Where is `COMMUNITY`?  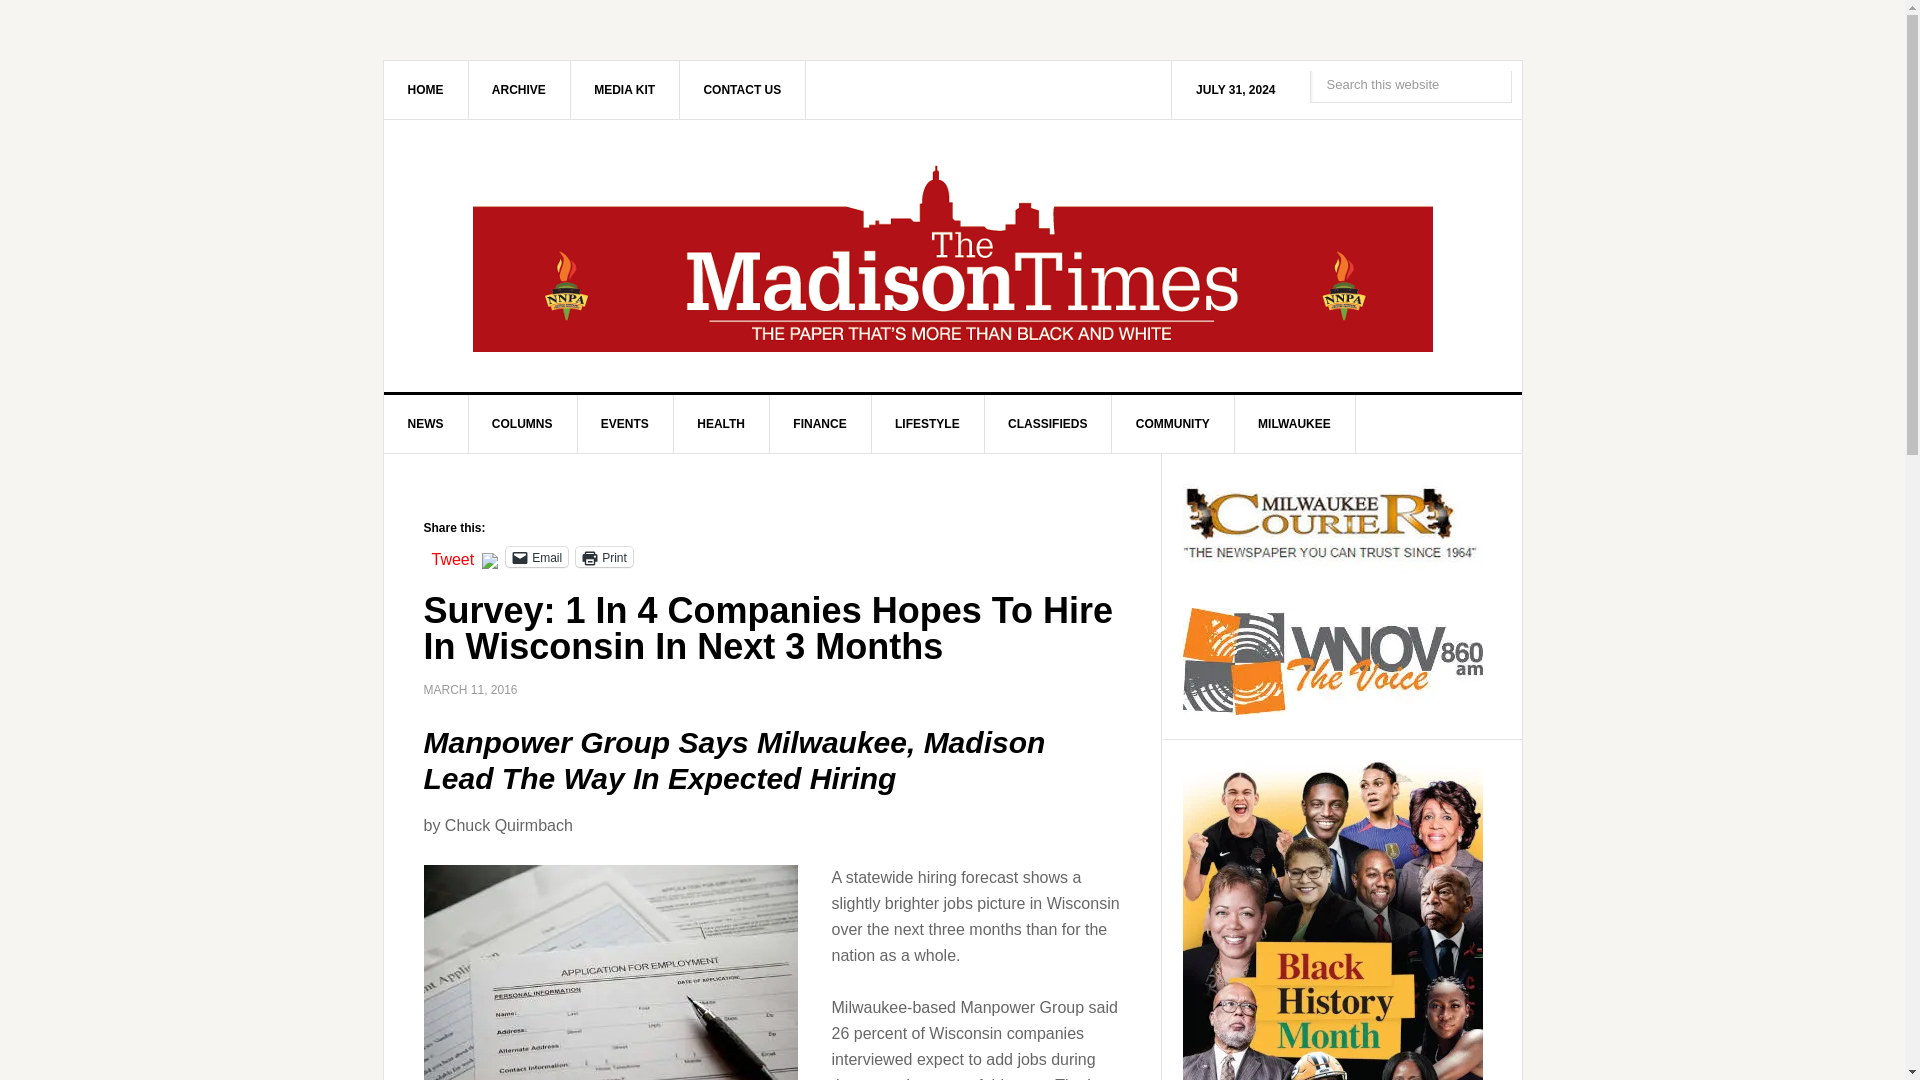 COMMUNITY is located at coordinates (1172, 424).